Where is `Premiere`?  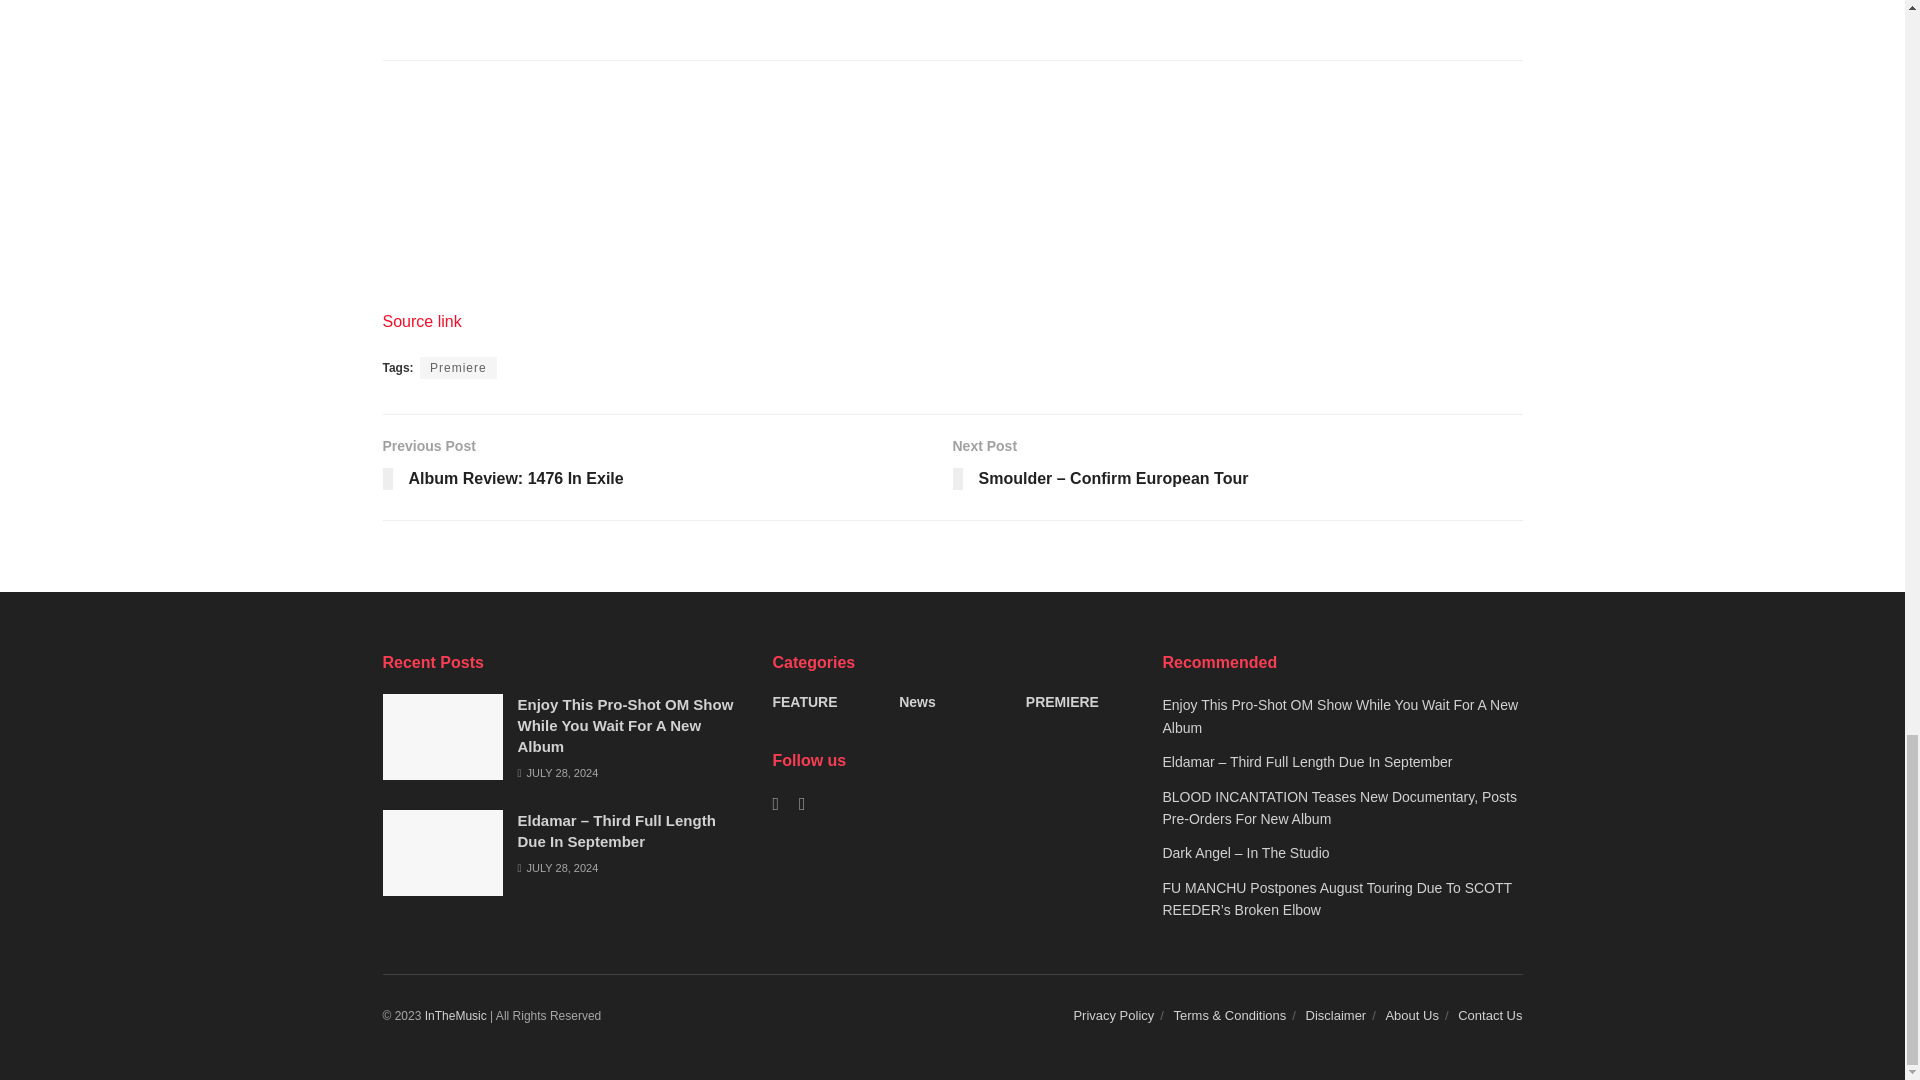 Premiere is located at coordinates (458, 368).